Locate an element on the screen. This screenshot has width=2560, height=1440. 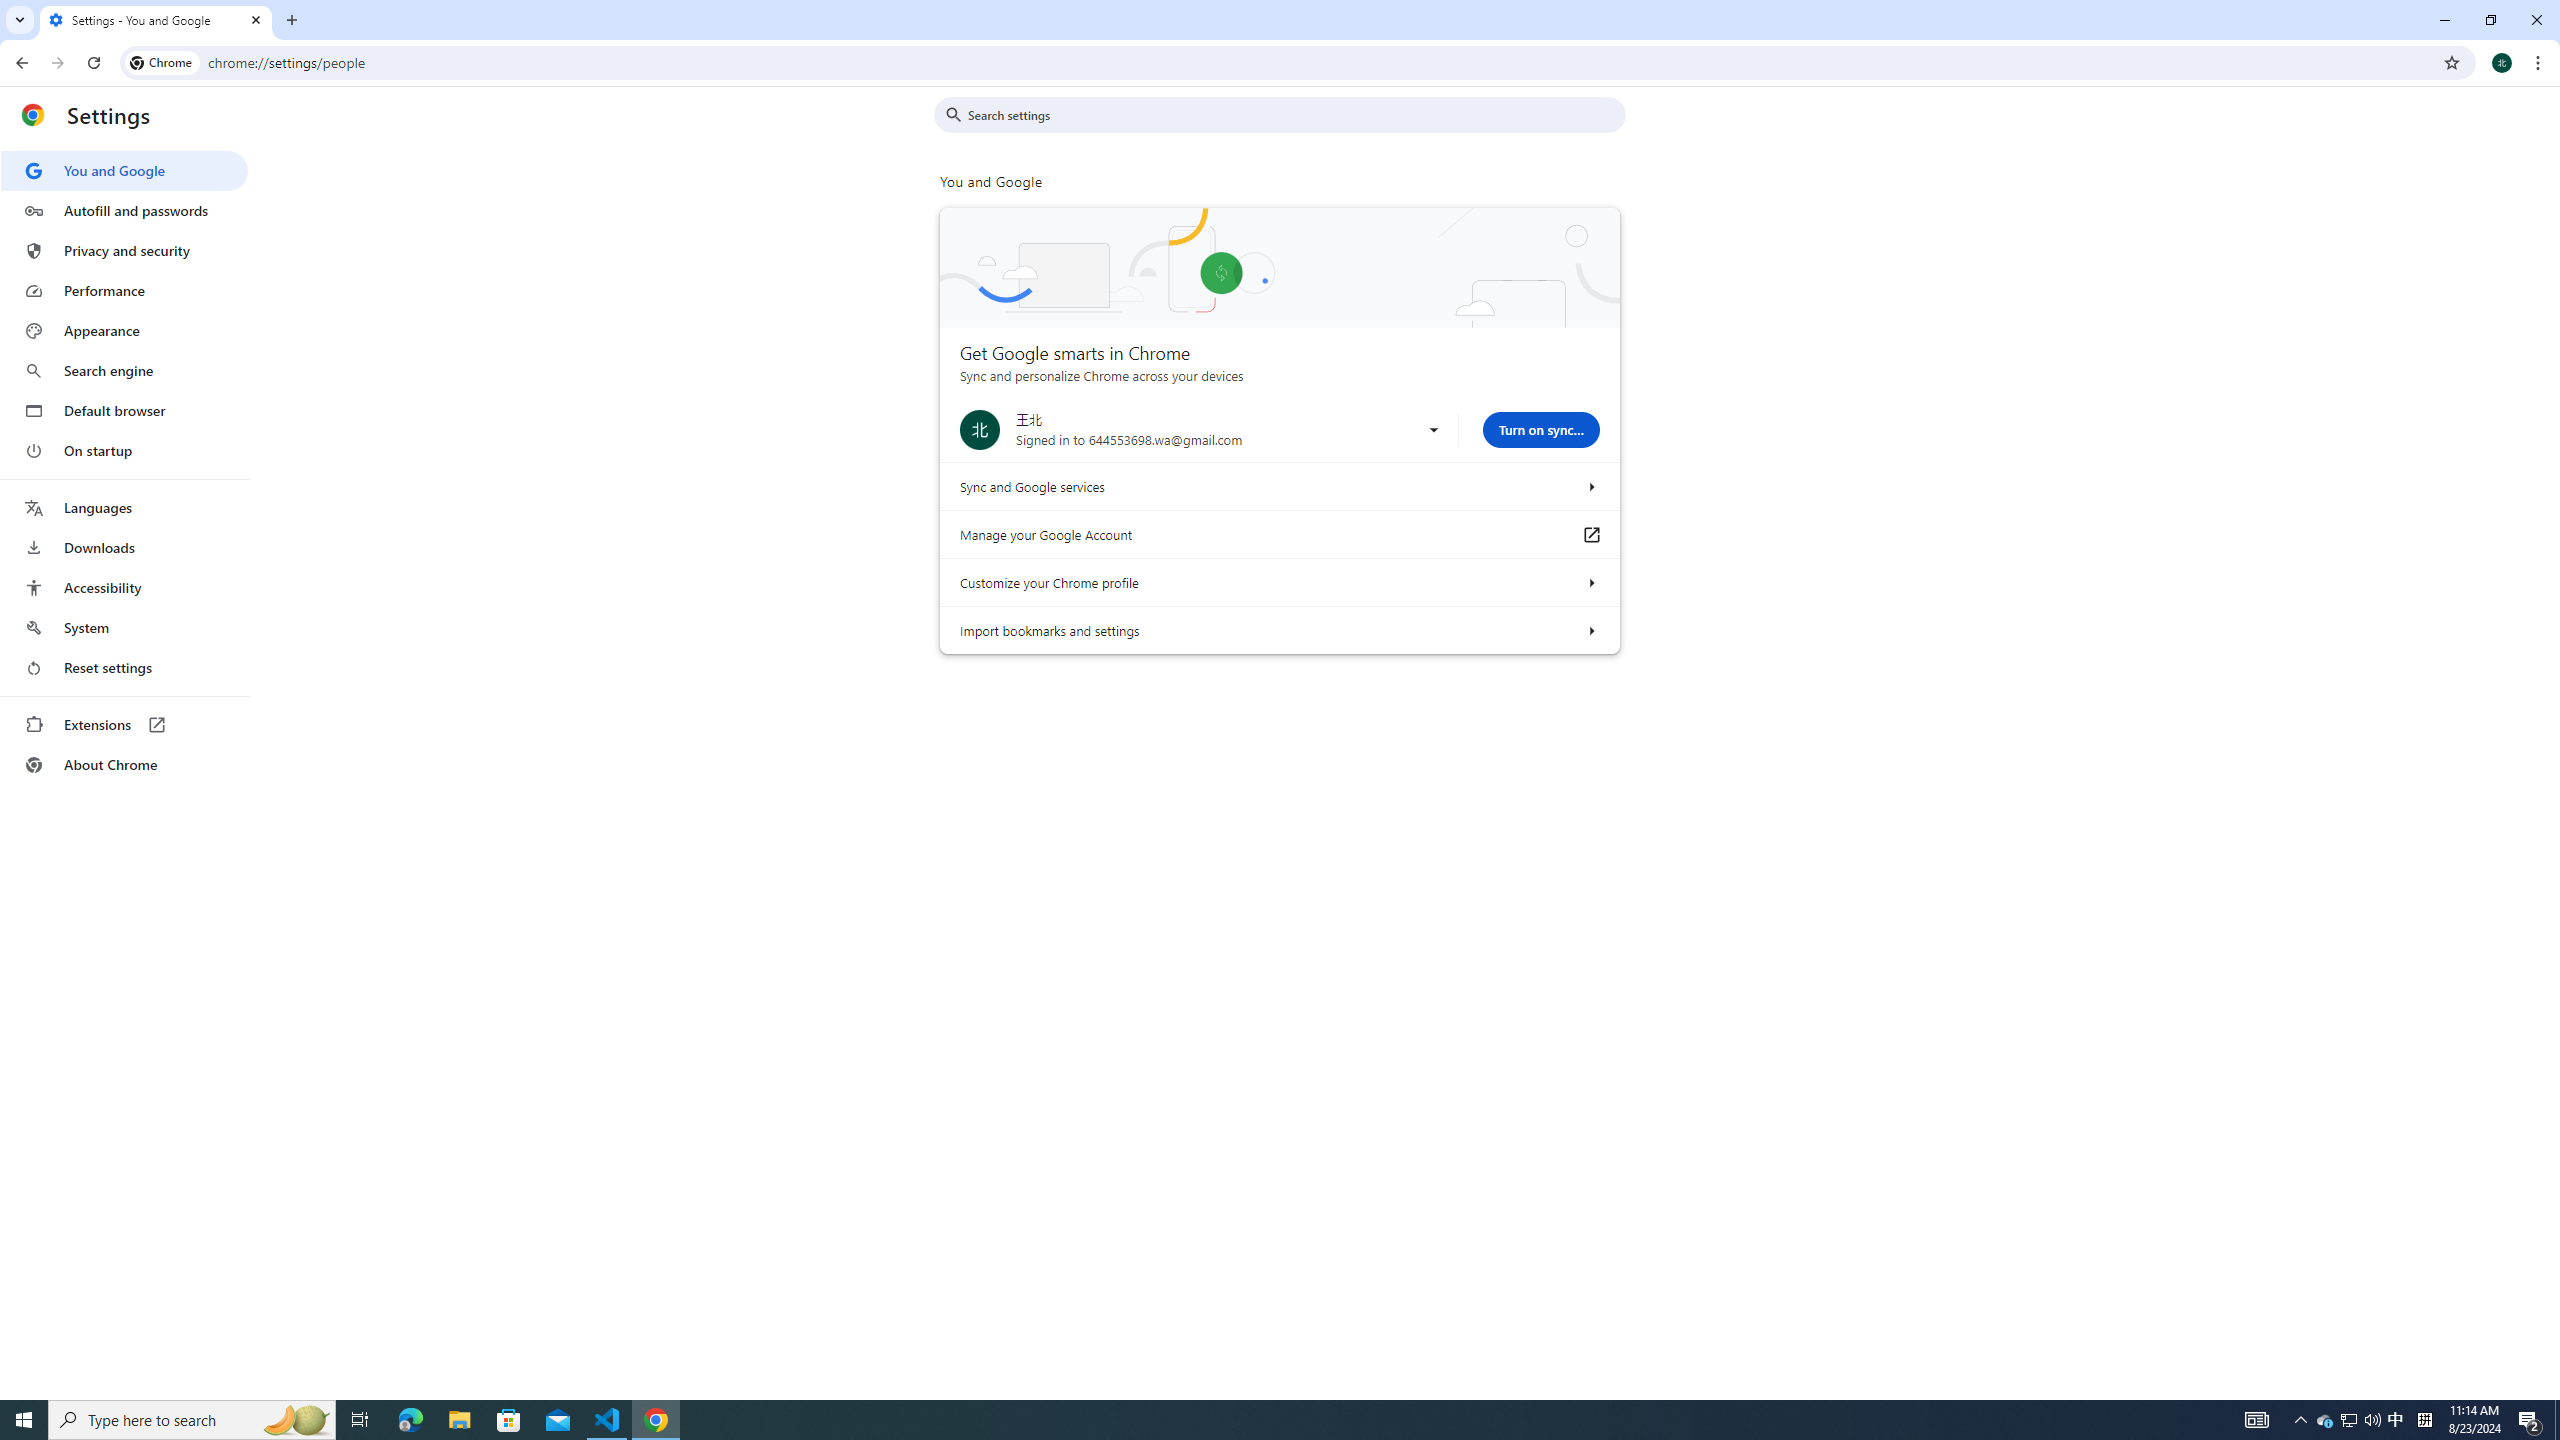
Default browser is located at coordinates (124, 410).